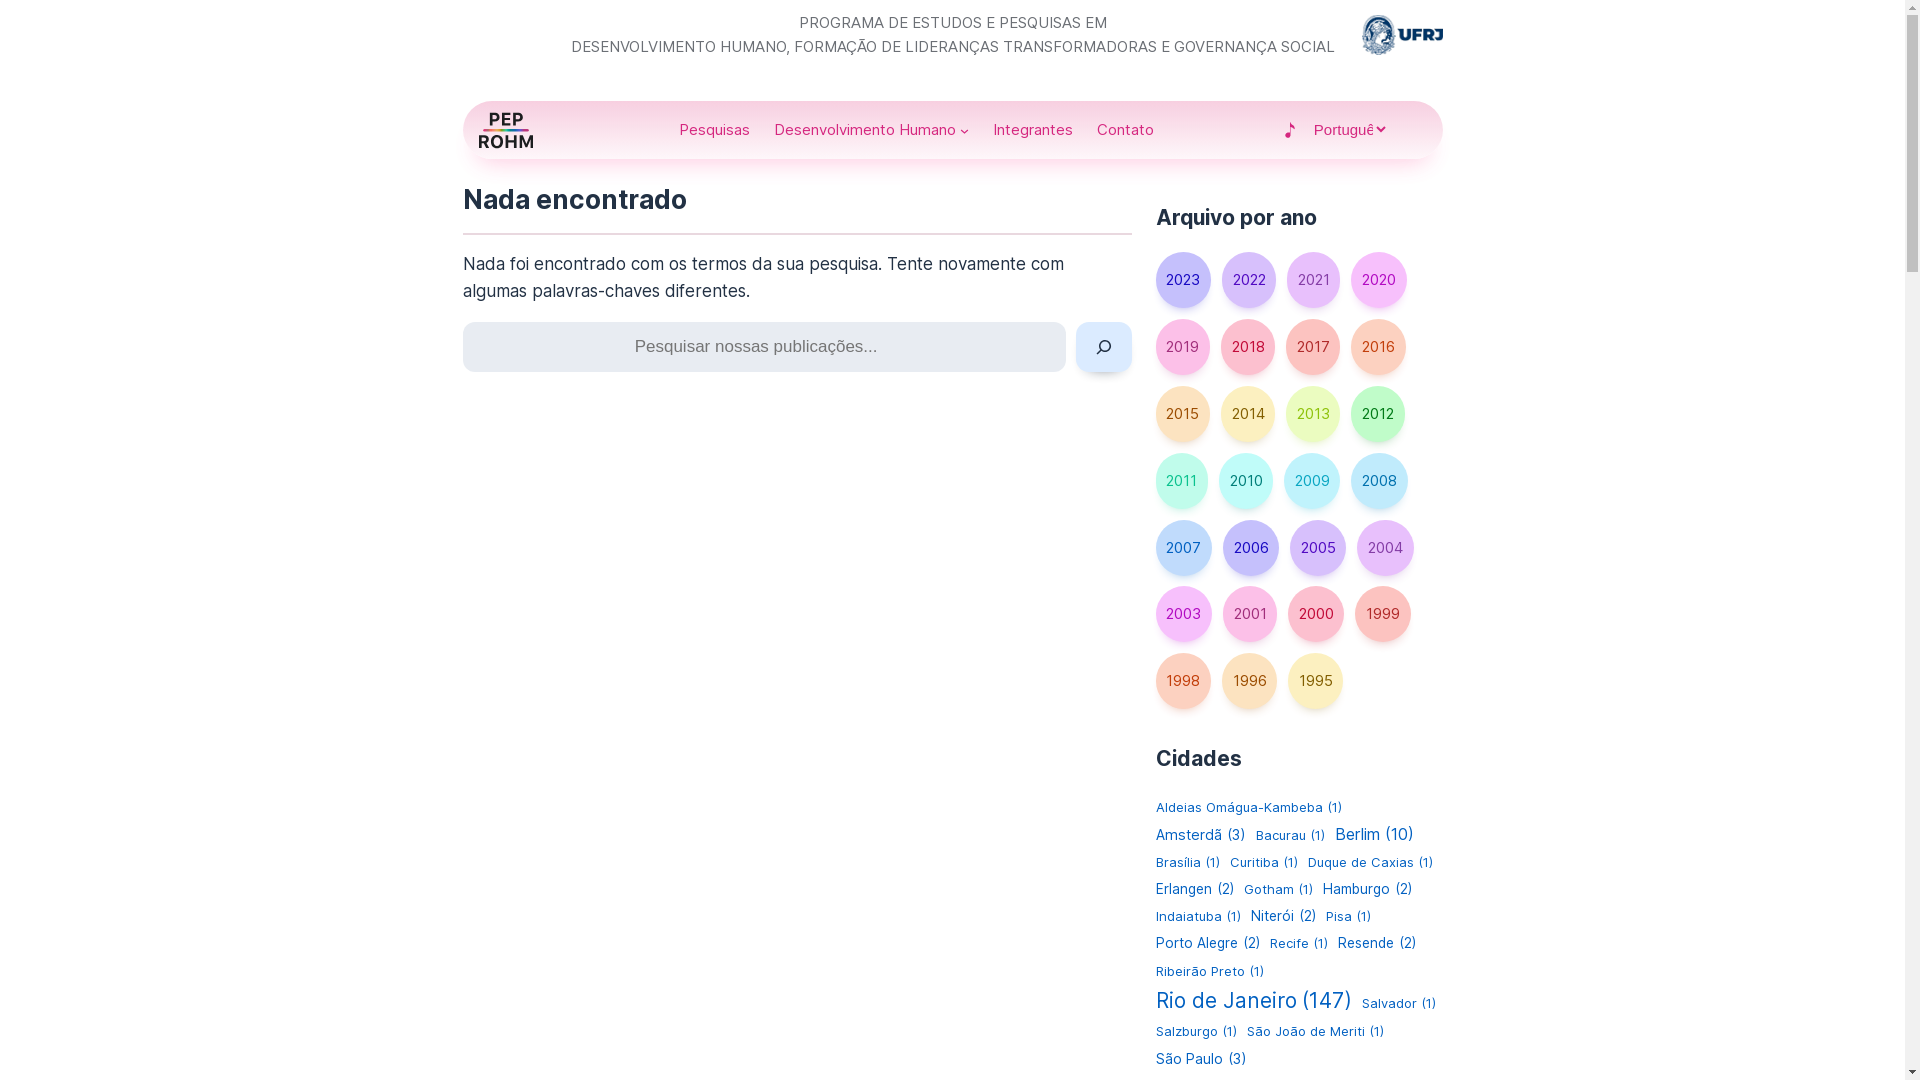 This screenshot has height=1080, width=1920. I want to click on Hamburgo (2), so click(1368, 890).